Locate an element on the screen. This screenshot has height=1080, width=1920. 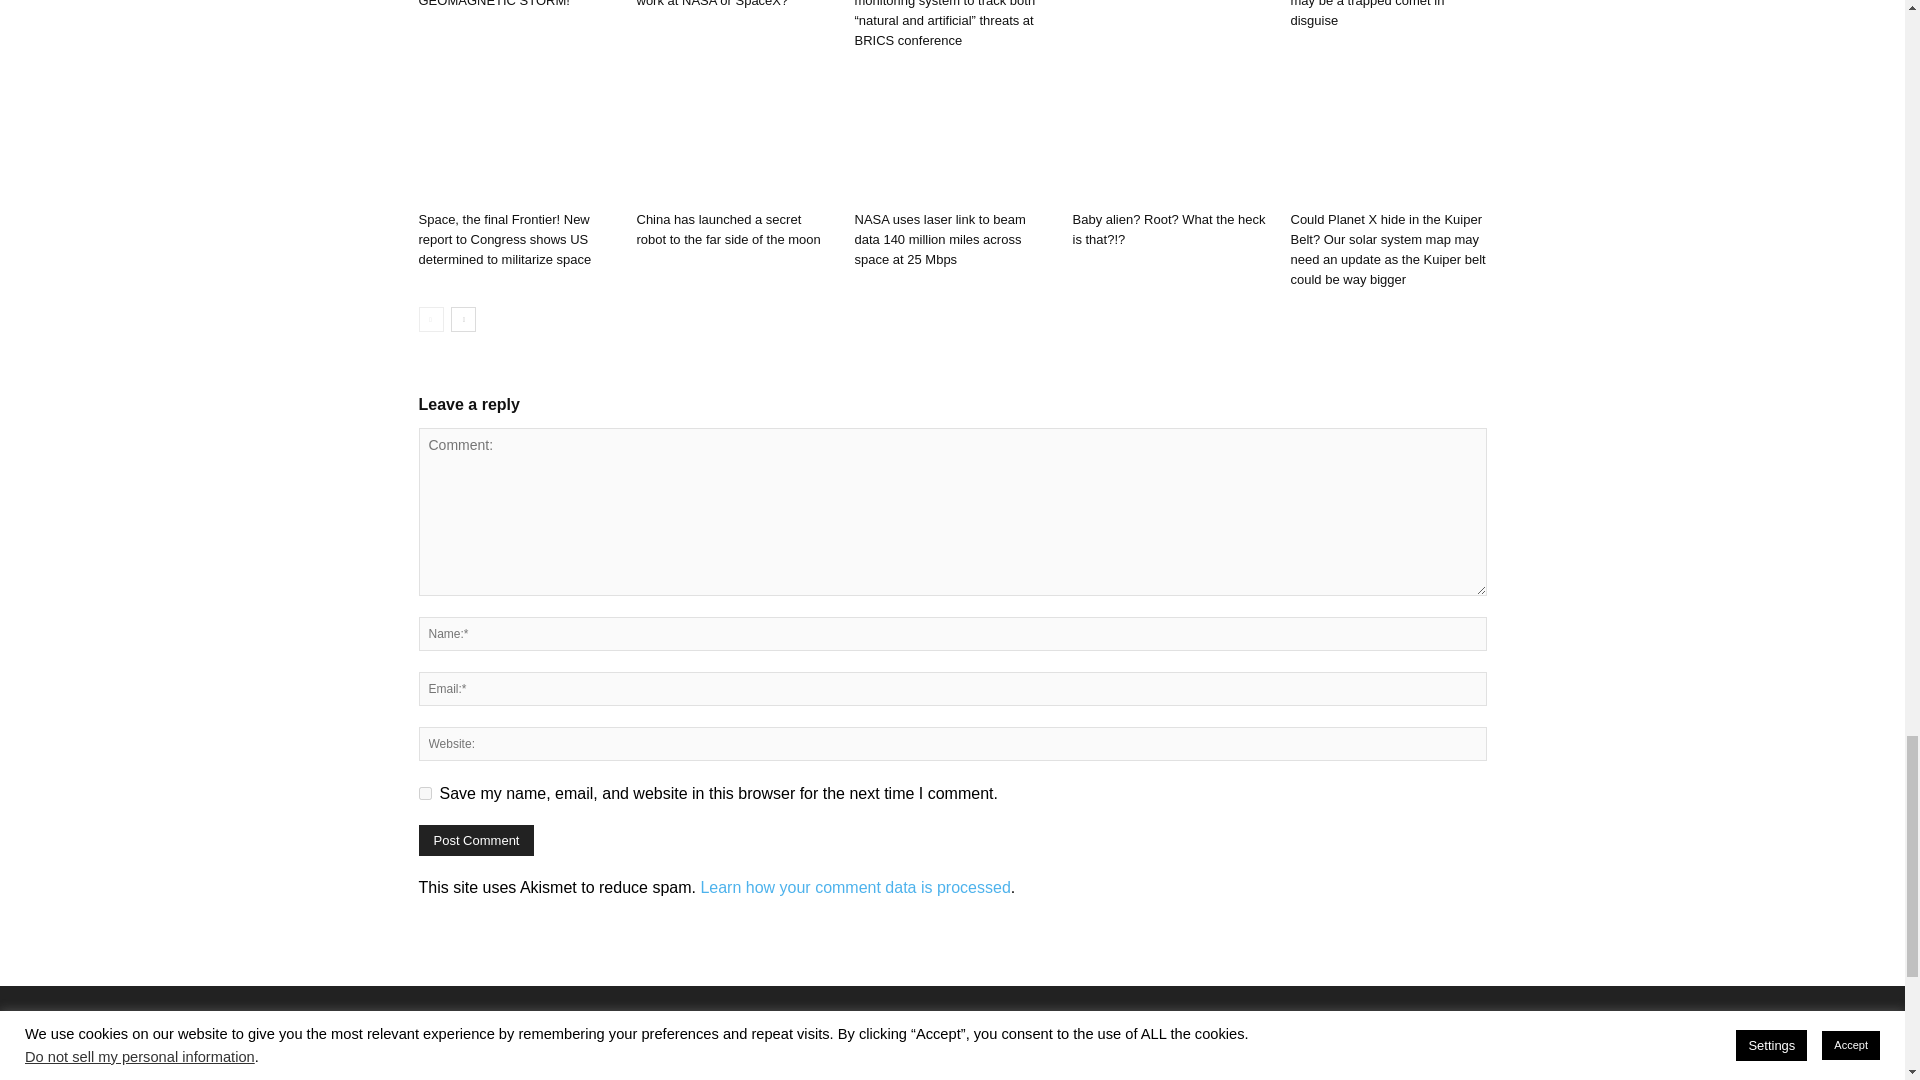
Post Comment is located at coordinates (476, 840).